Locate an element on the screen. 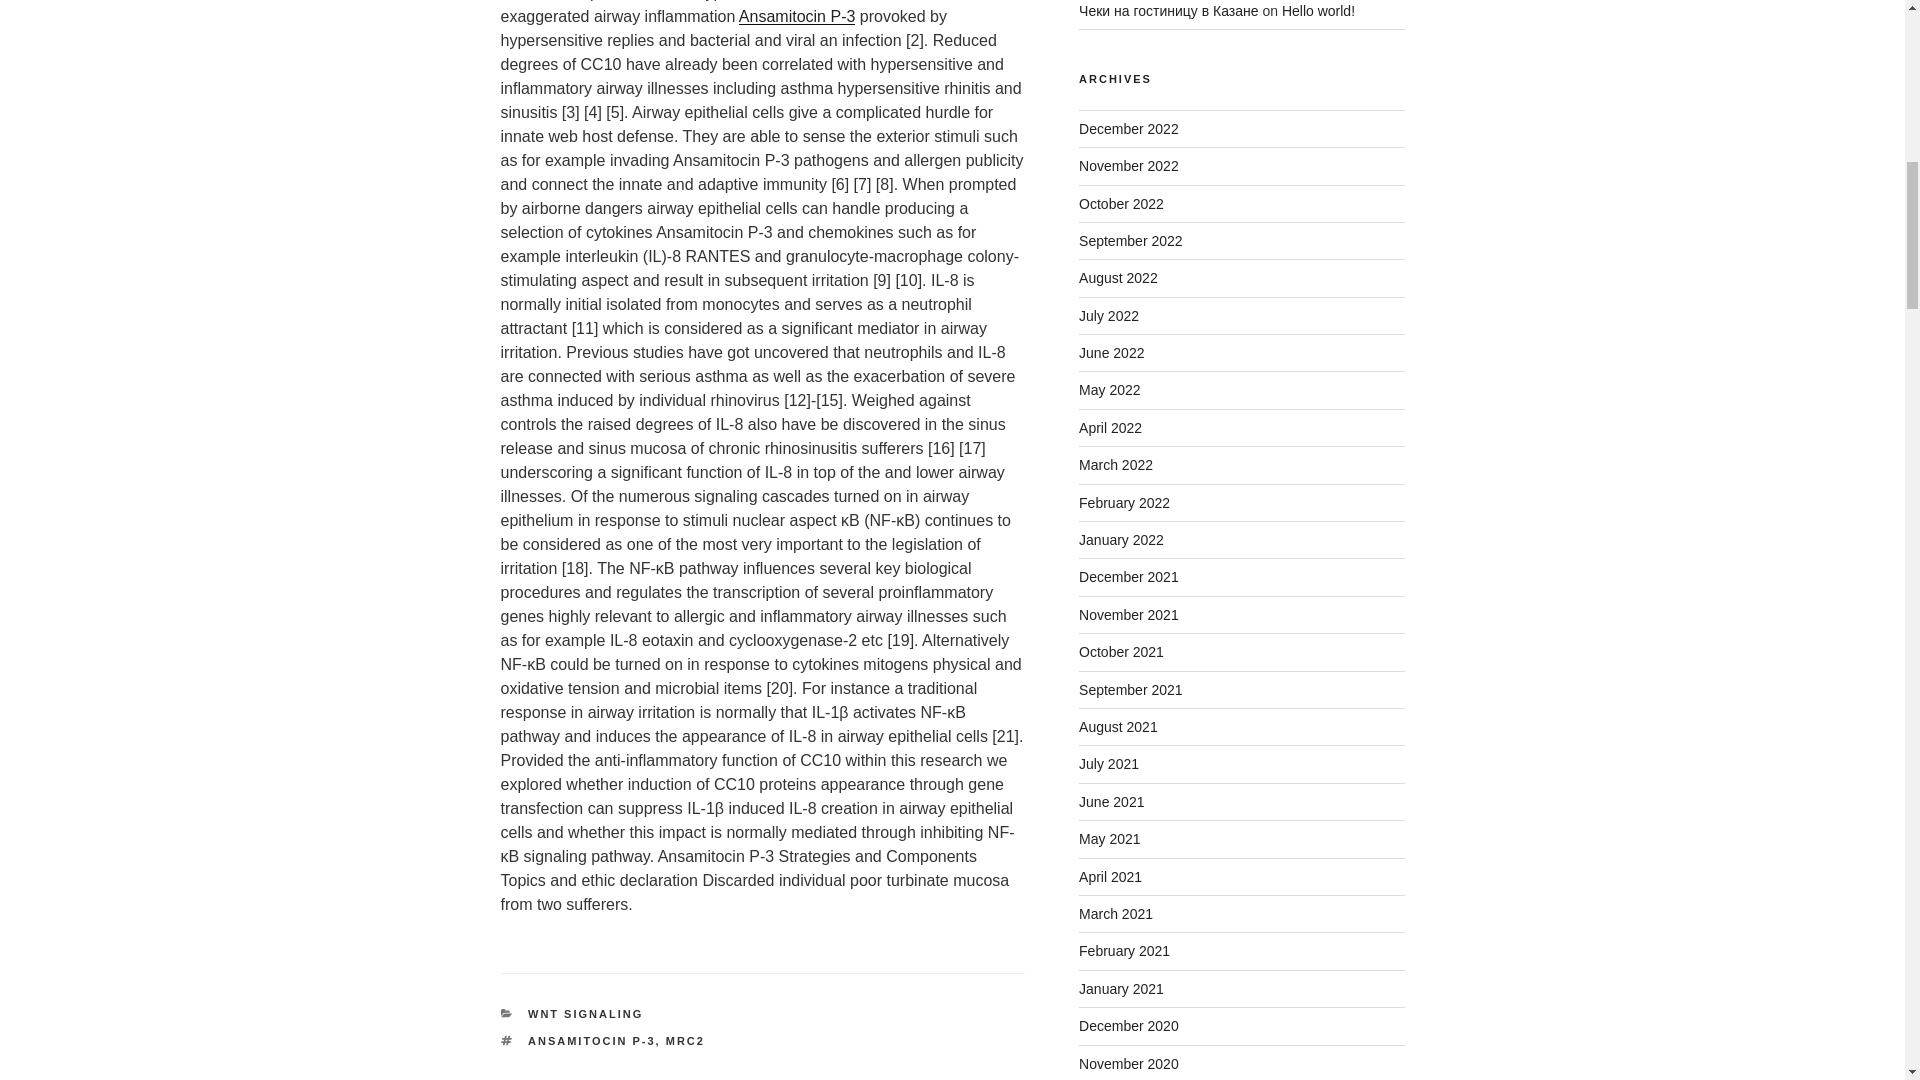 This screenshot has width=1920, height=1080. Hello world! is located at coordinates (1318, 11).